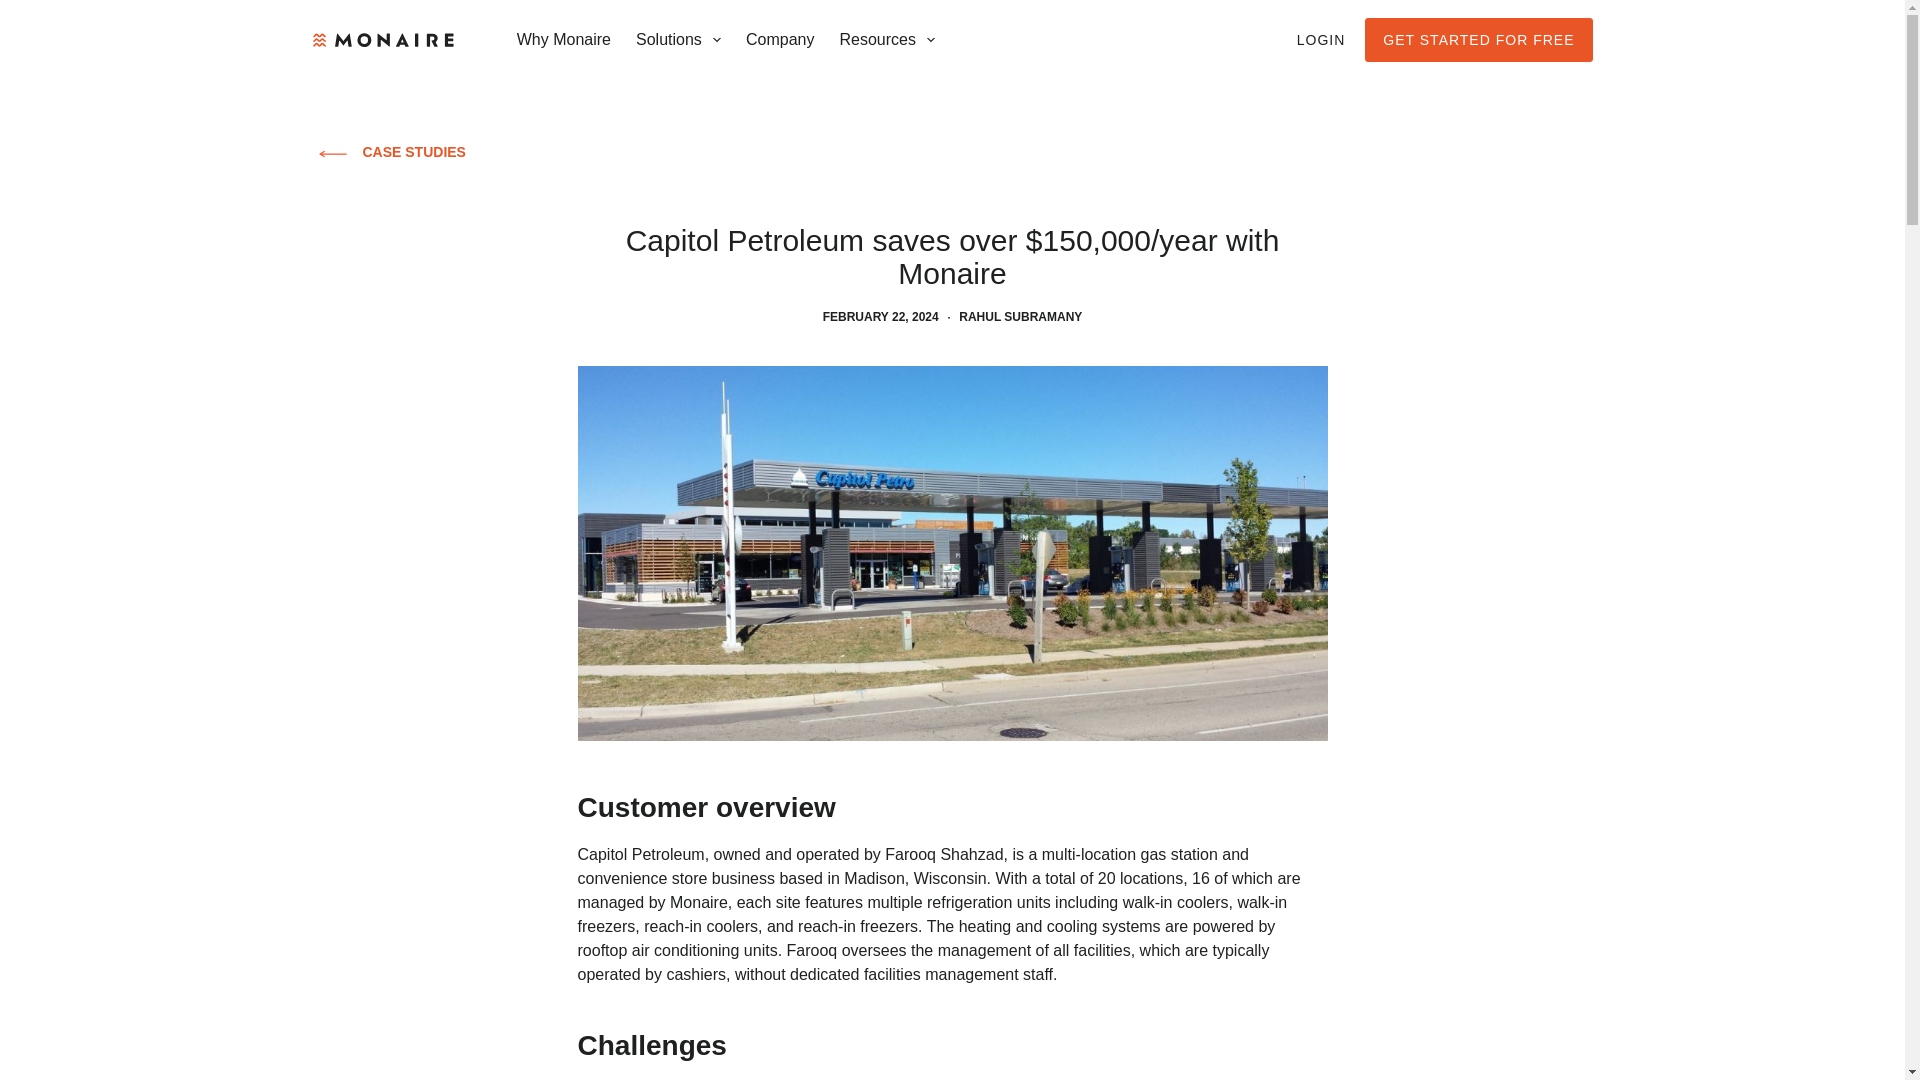  I want to click on Skip to content, so click(20, 10).